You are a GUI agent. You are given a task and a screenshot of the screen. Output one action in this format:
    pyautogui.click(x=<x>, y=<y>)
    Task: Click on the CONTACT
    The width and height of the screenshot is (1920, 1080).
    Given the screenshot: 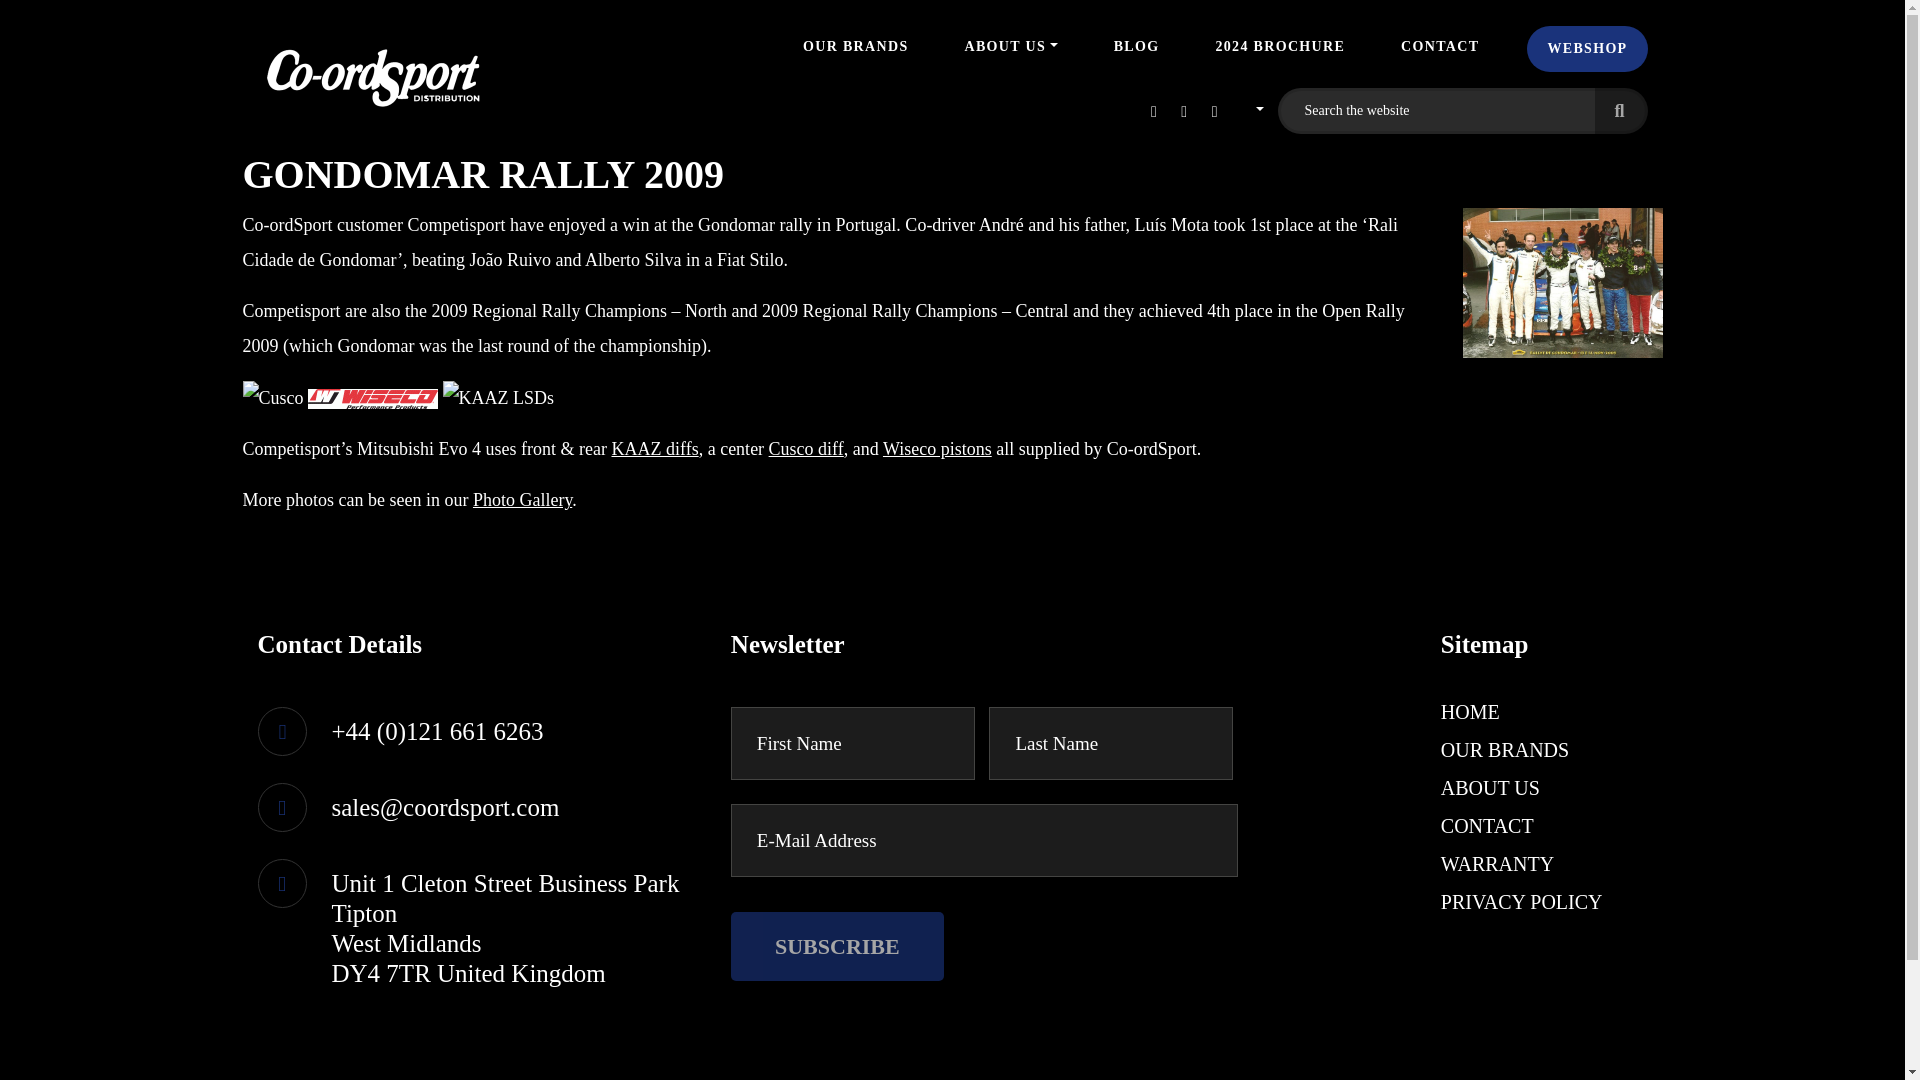 What is the action you would take?
    pyautogui.click(x=1488, y=826)
    